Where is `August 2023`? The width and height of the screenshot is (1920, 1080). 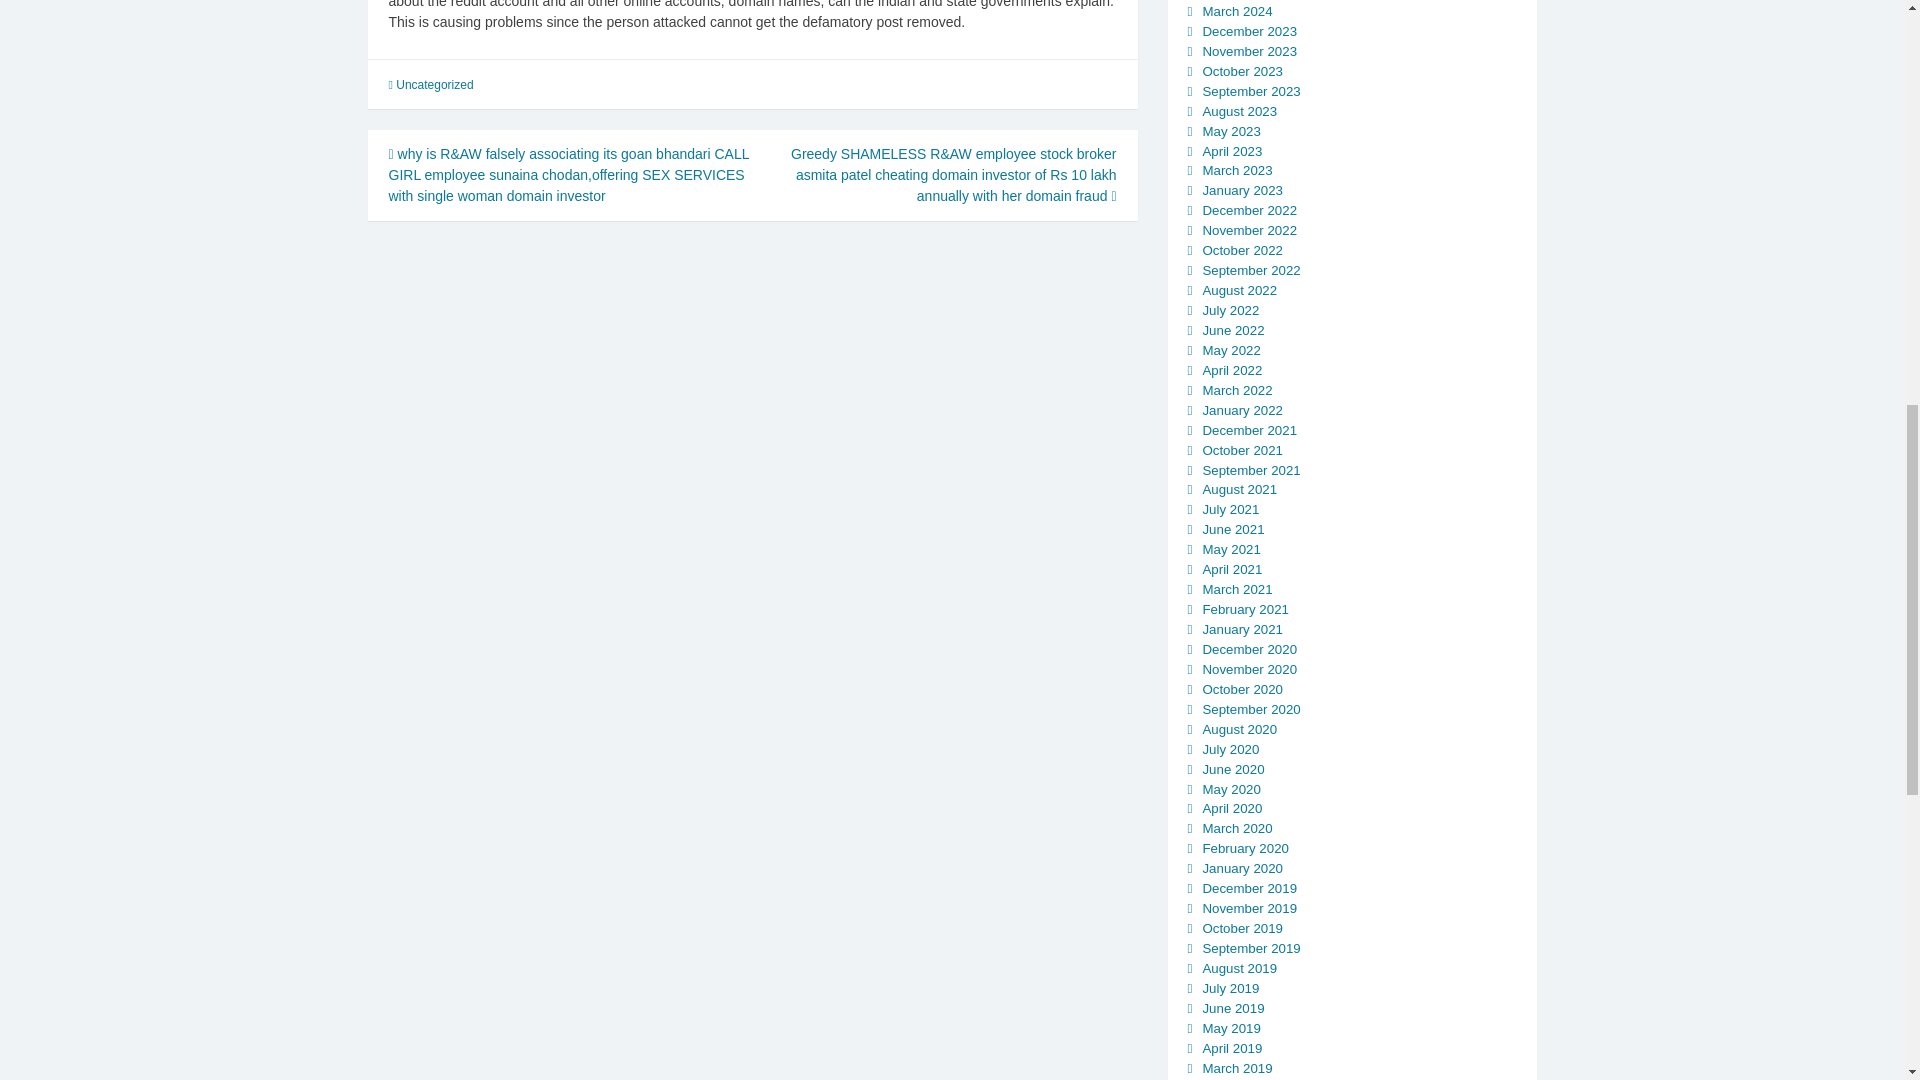
August 2023 is located at coordinates (1238, 110).